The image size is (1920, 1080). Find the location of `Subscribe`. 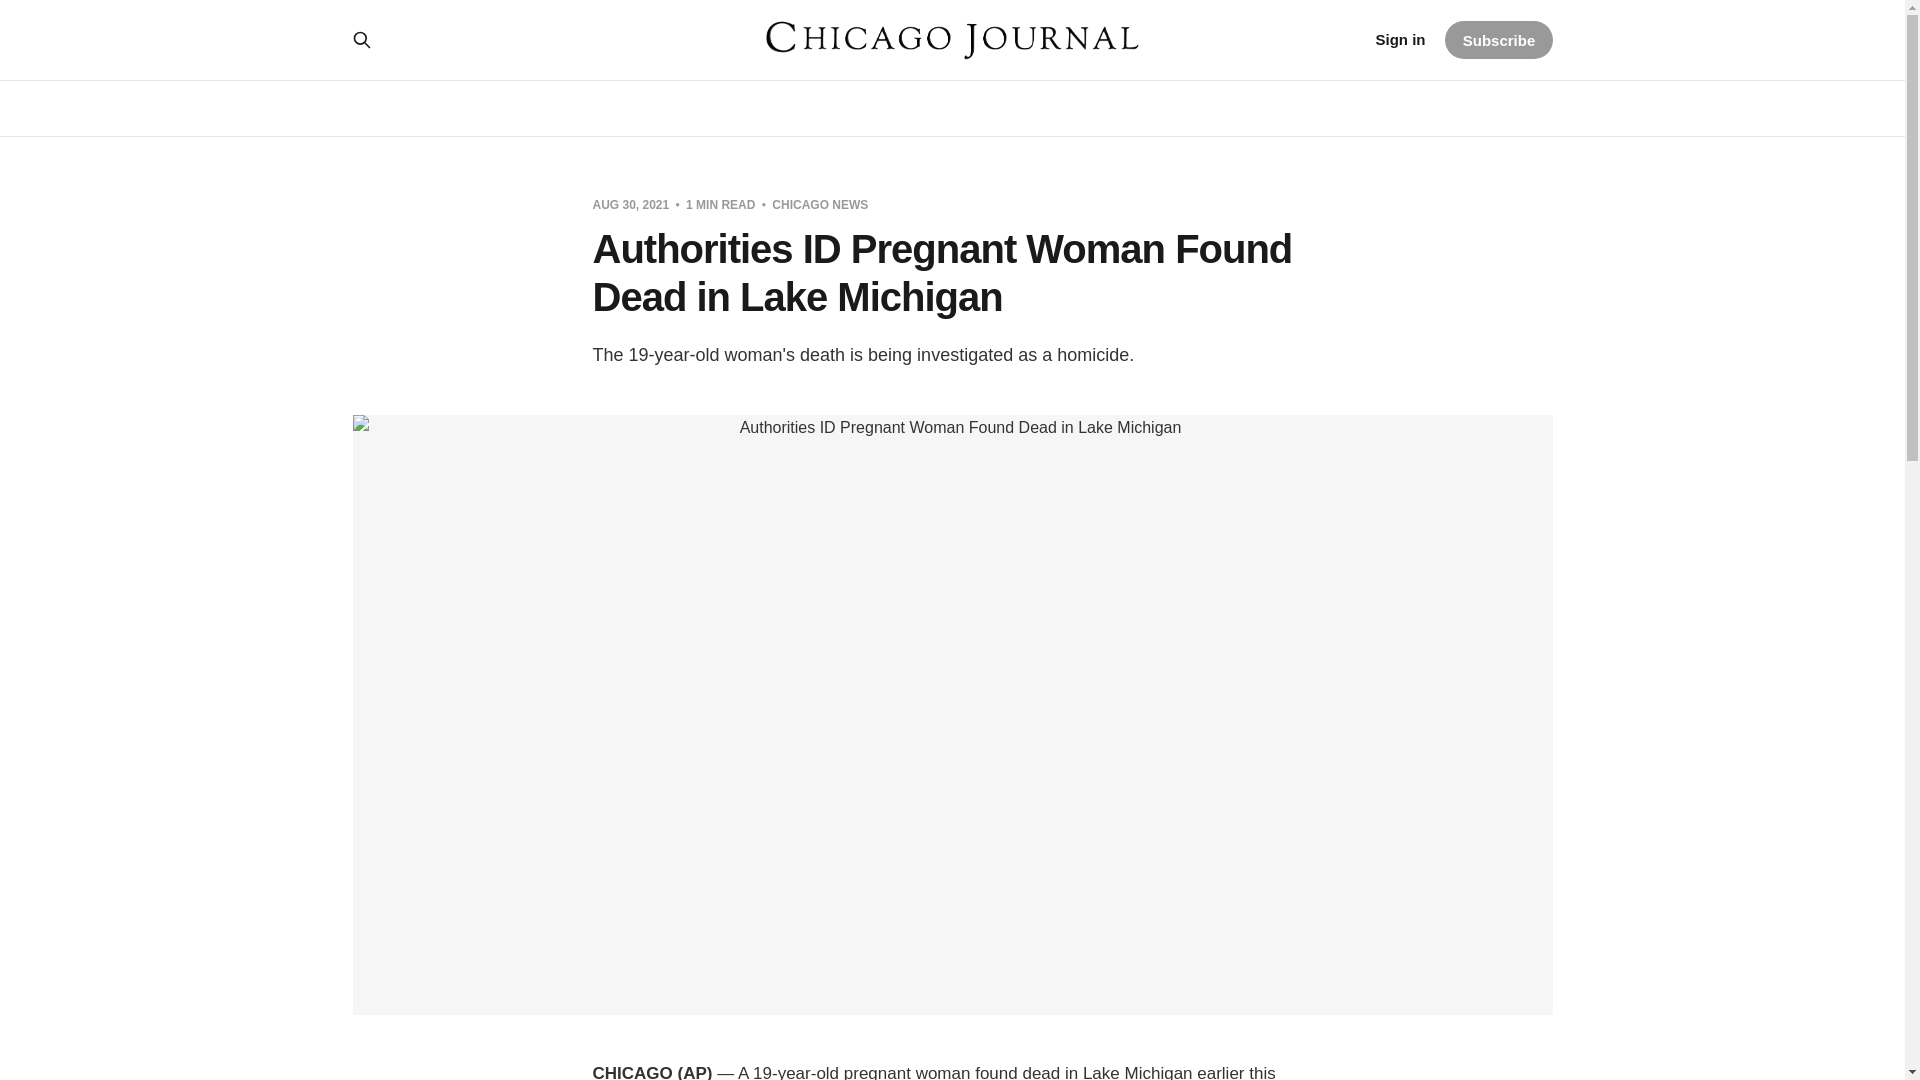

Subscribe is located at coordinates (1498, 40).